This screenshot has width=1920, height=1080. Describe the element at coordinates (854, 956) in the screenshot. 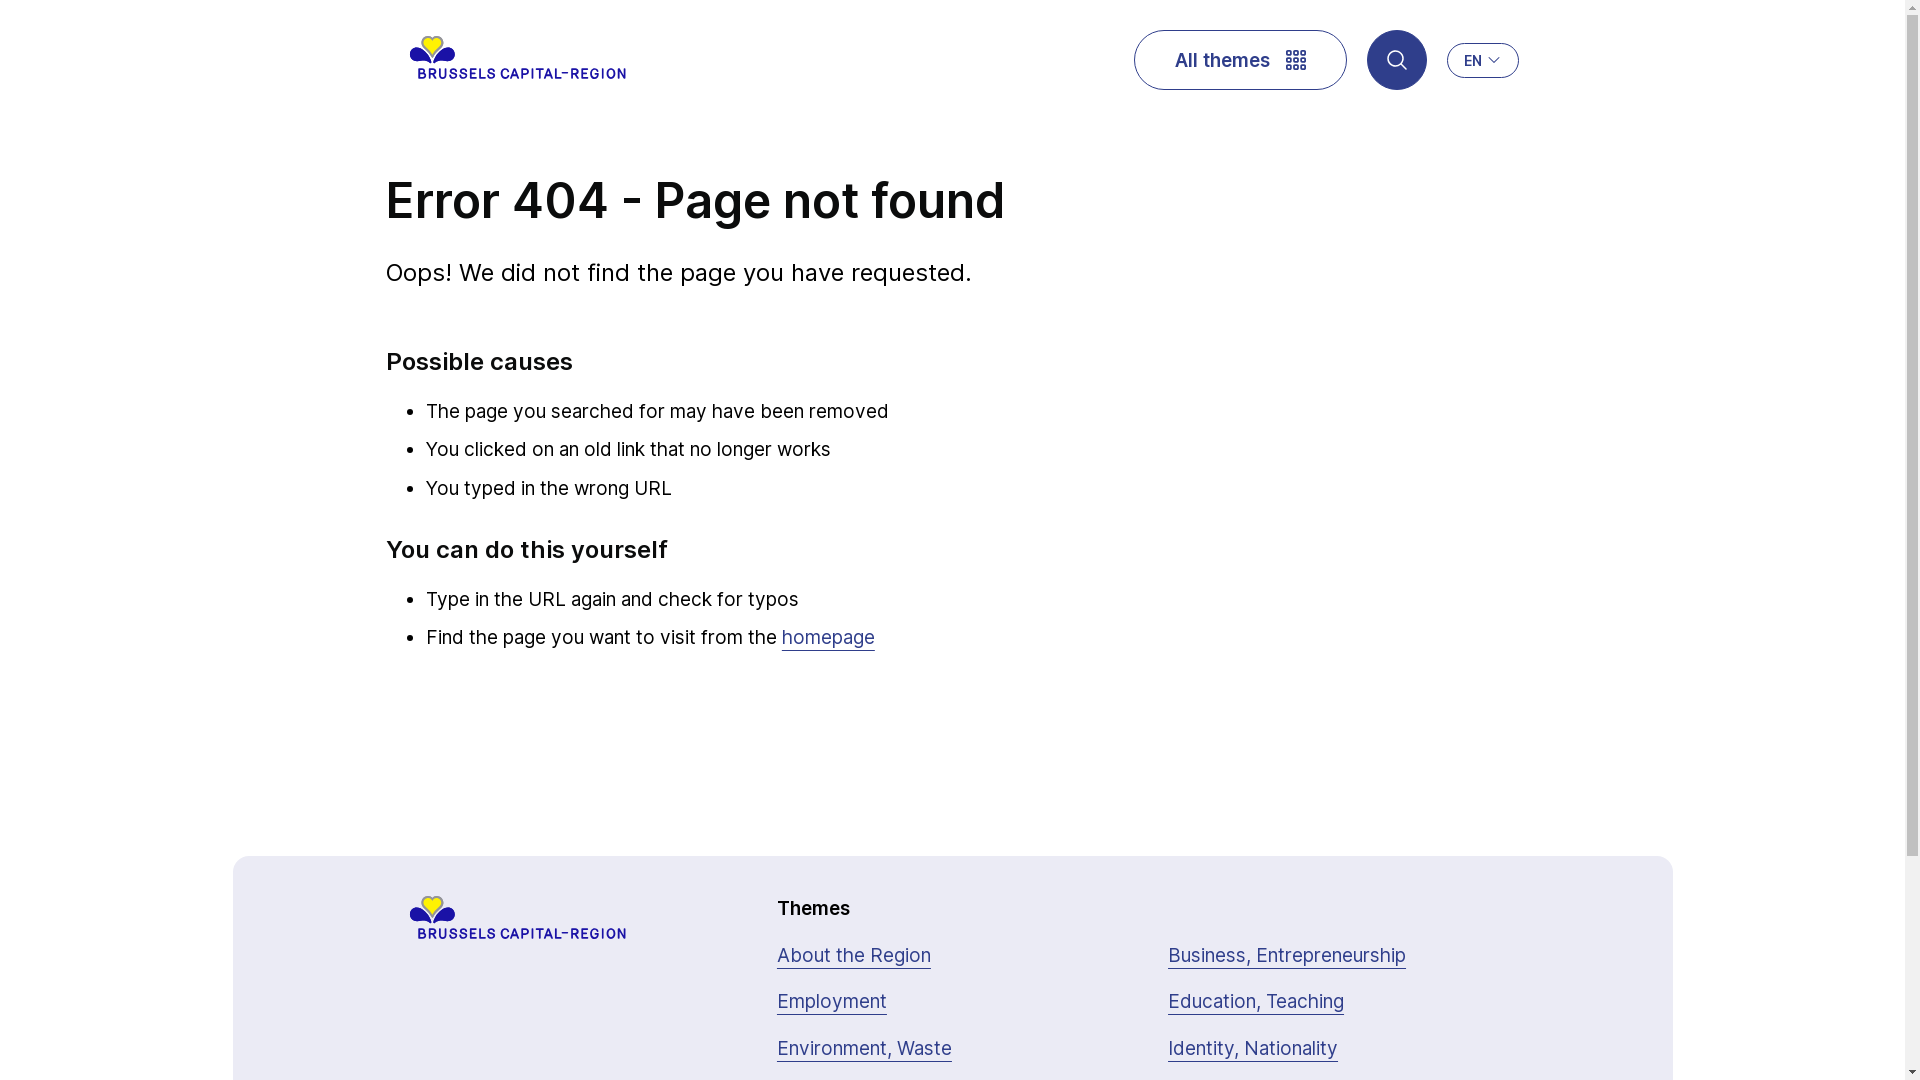

I see `About the Region` at that location.